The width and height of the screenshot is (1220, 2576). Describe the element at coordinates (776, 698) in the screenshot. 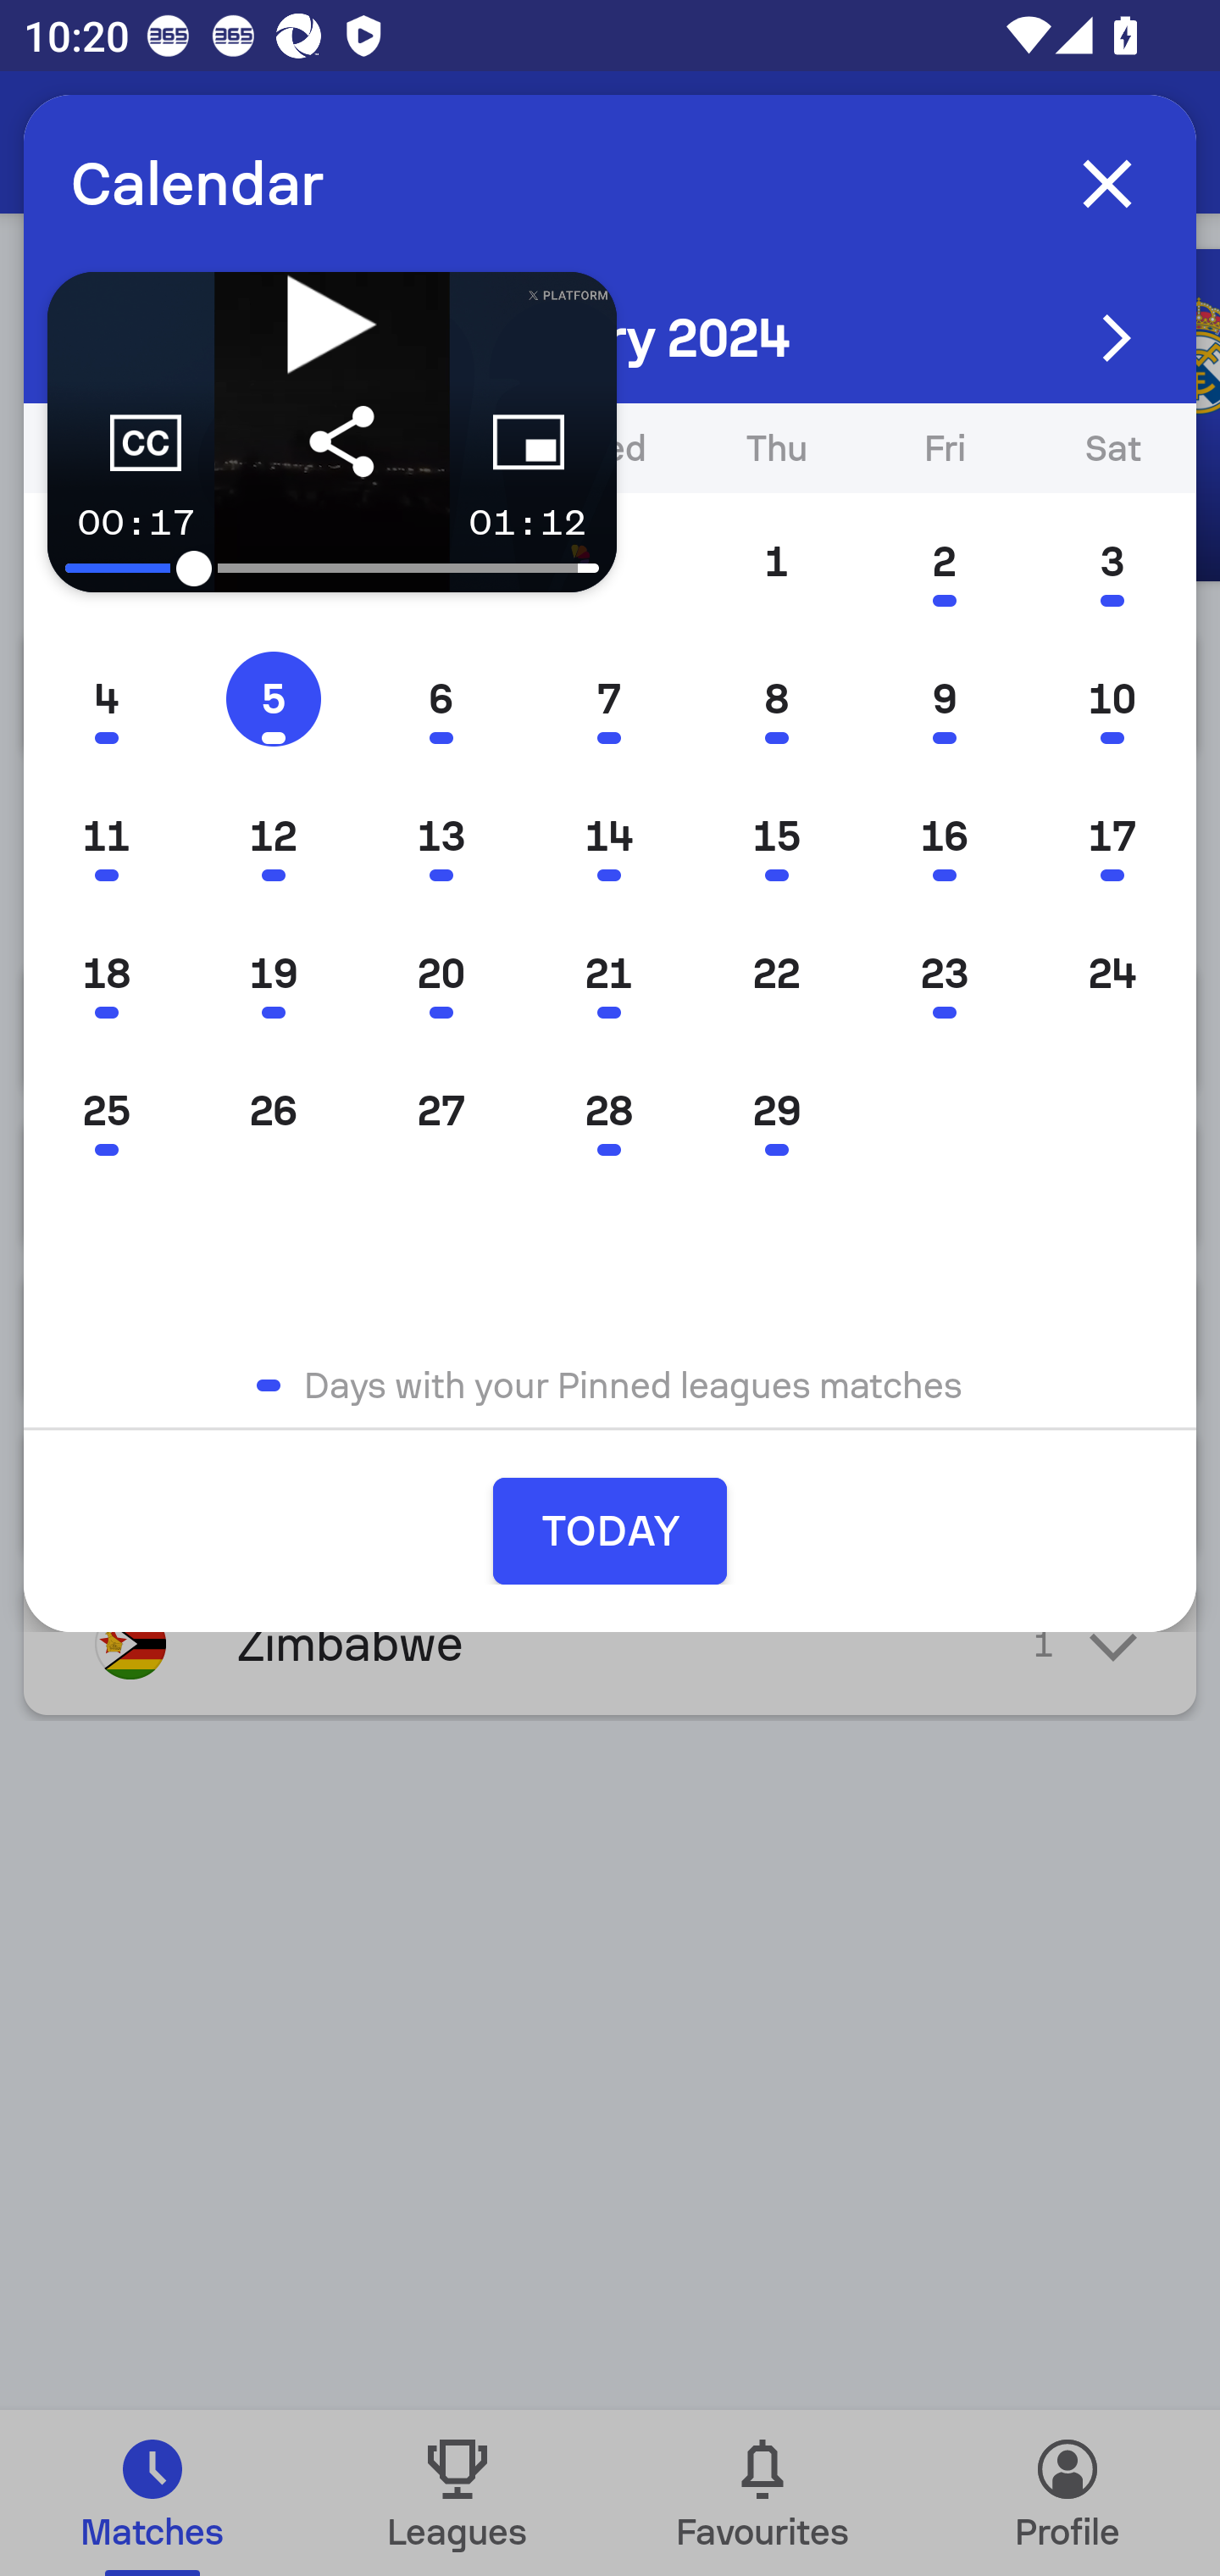

I see `8` at that location.